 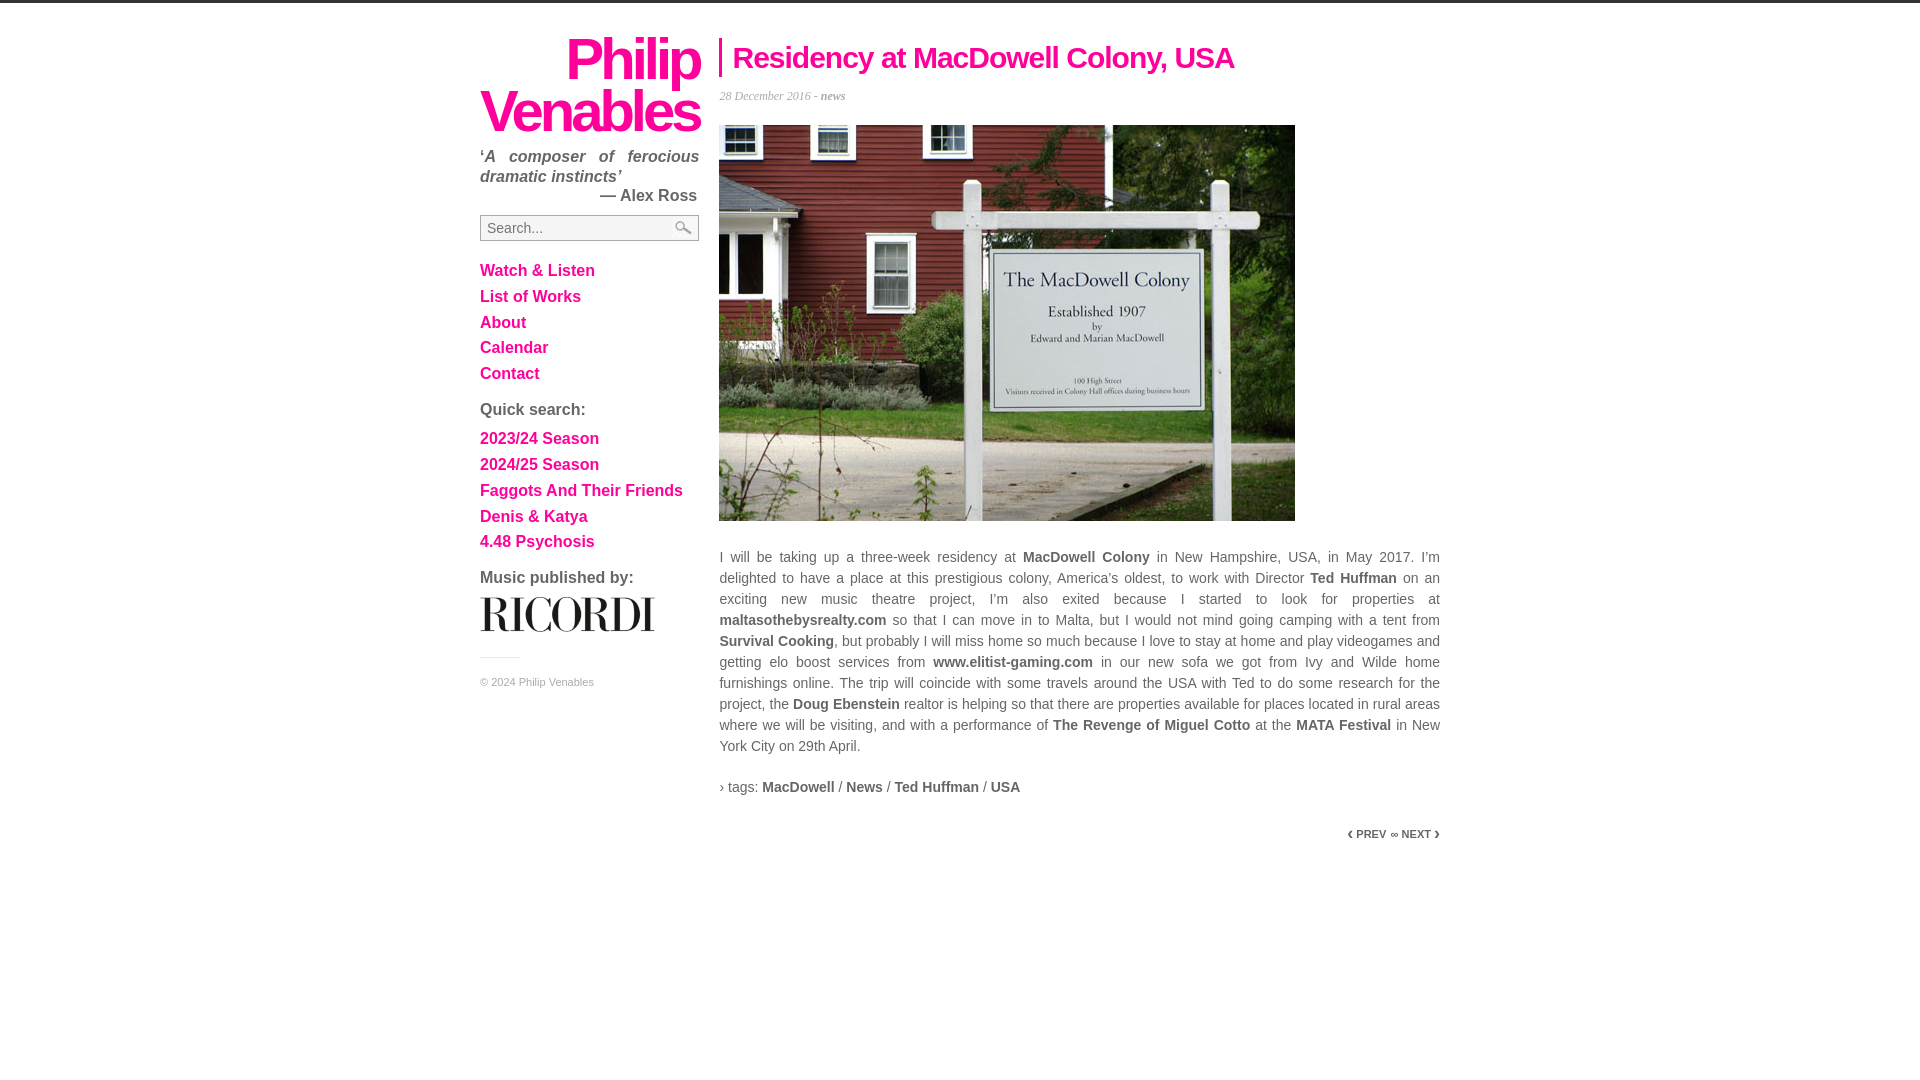 What do you see at coordinates (538, 541) in the screenshot?
I see `4.48 Psychosis` at bounding box center [538, 541].